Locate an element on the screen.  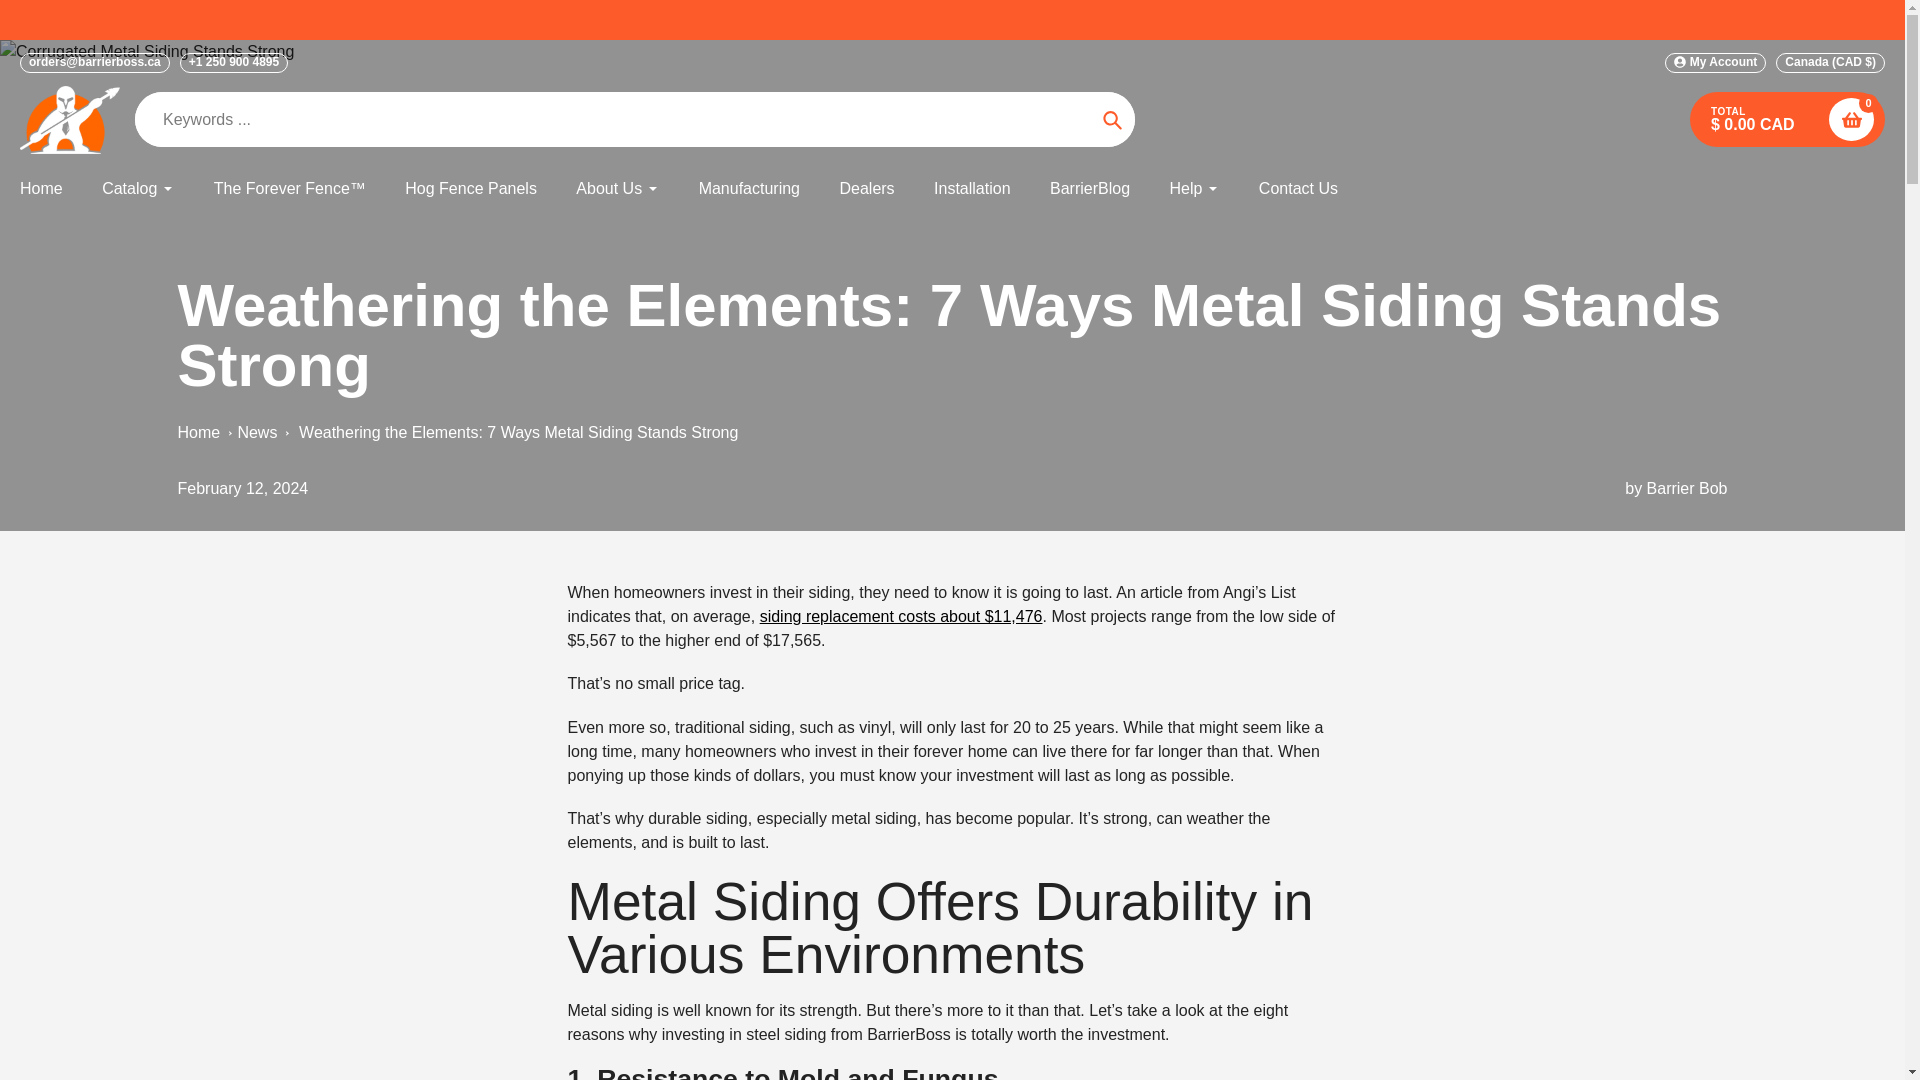
My Account is located at coordinates (1715, 62).